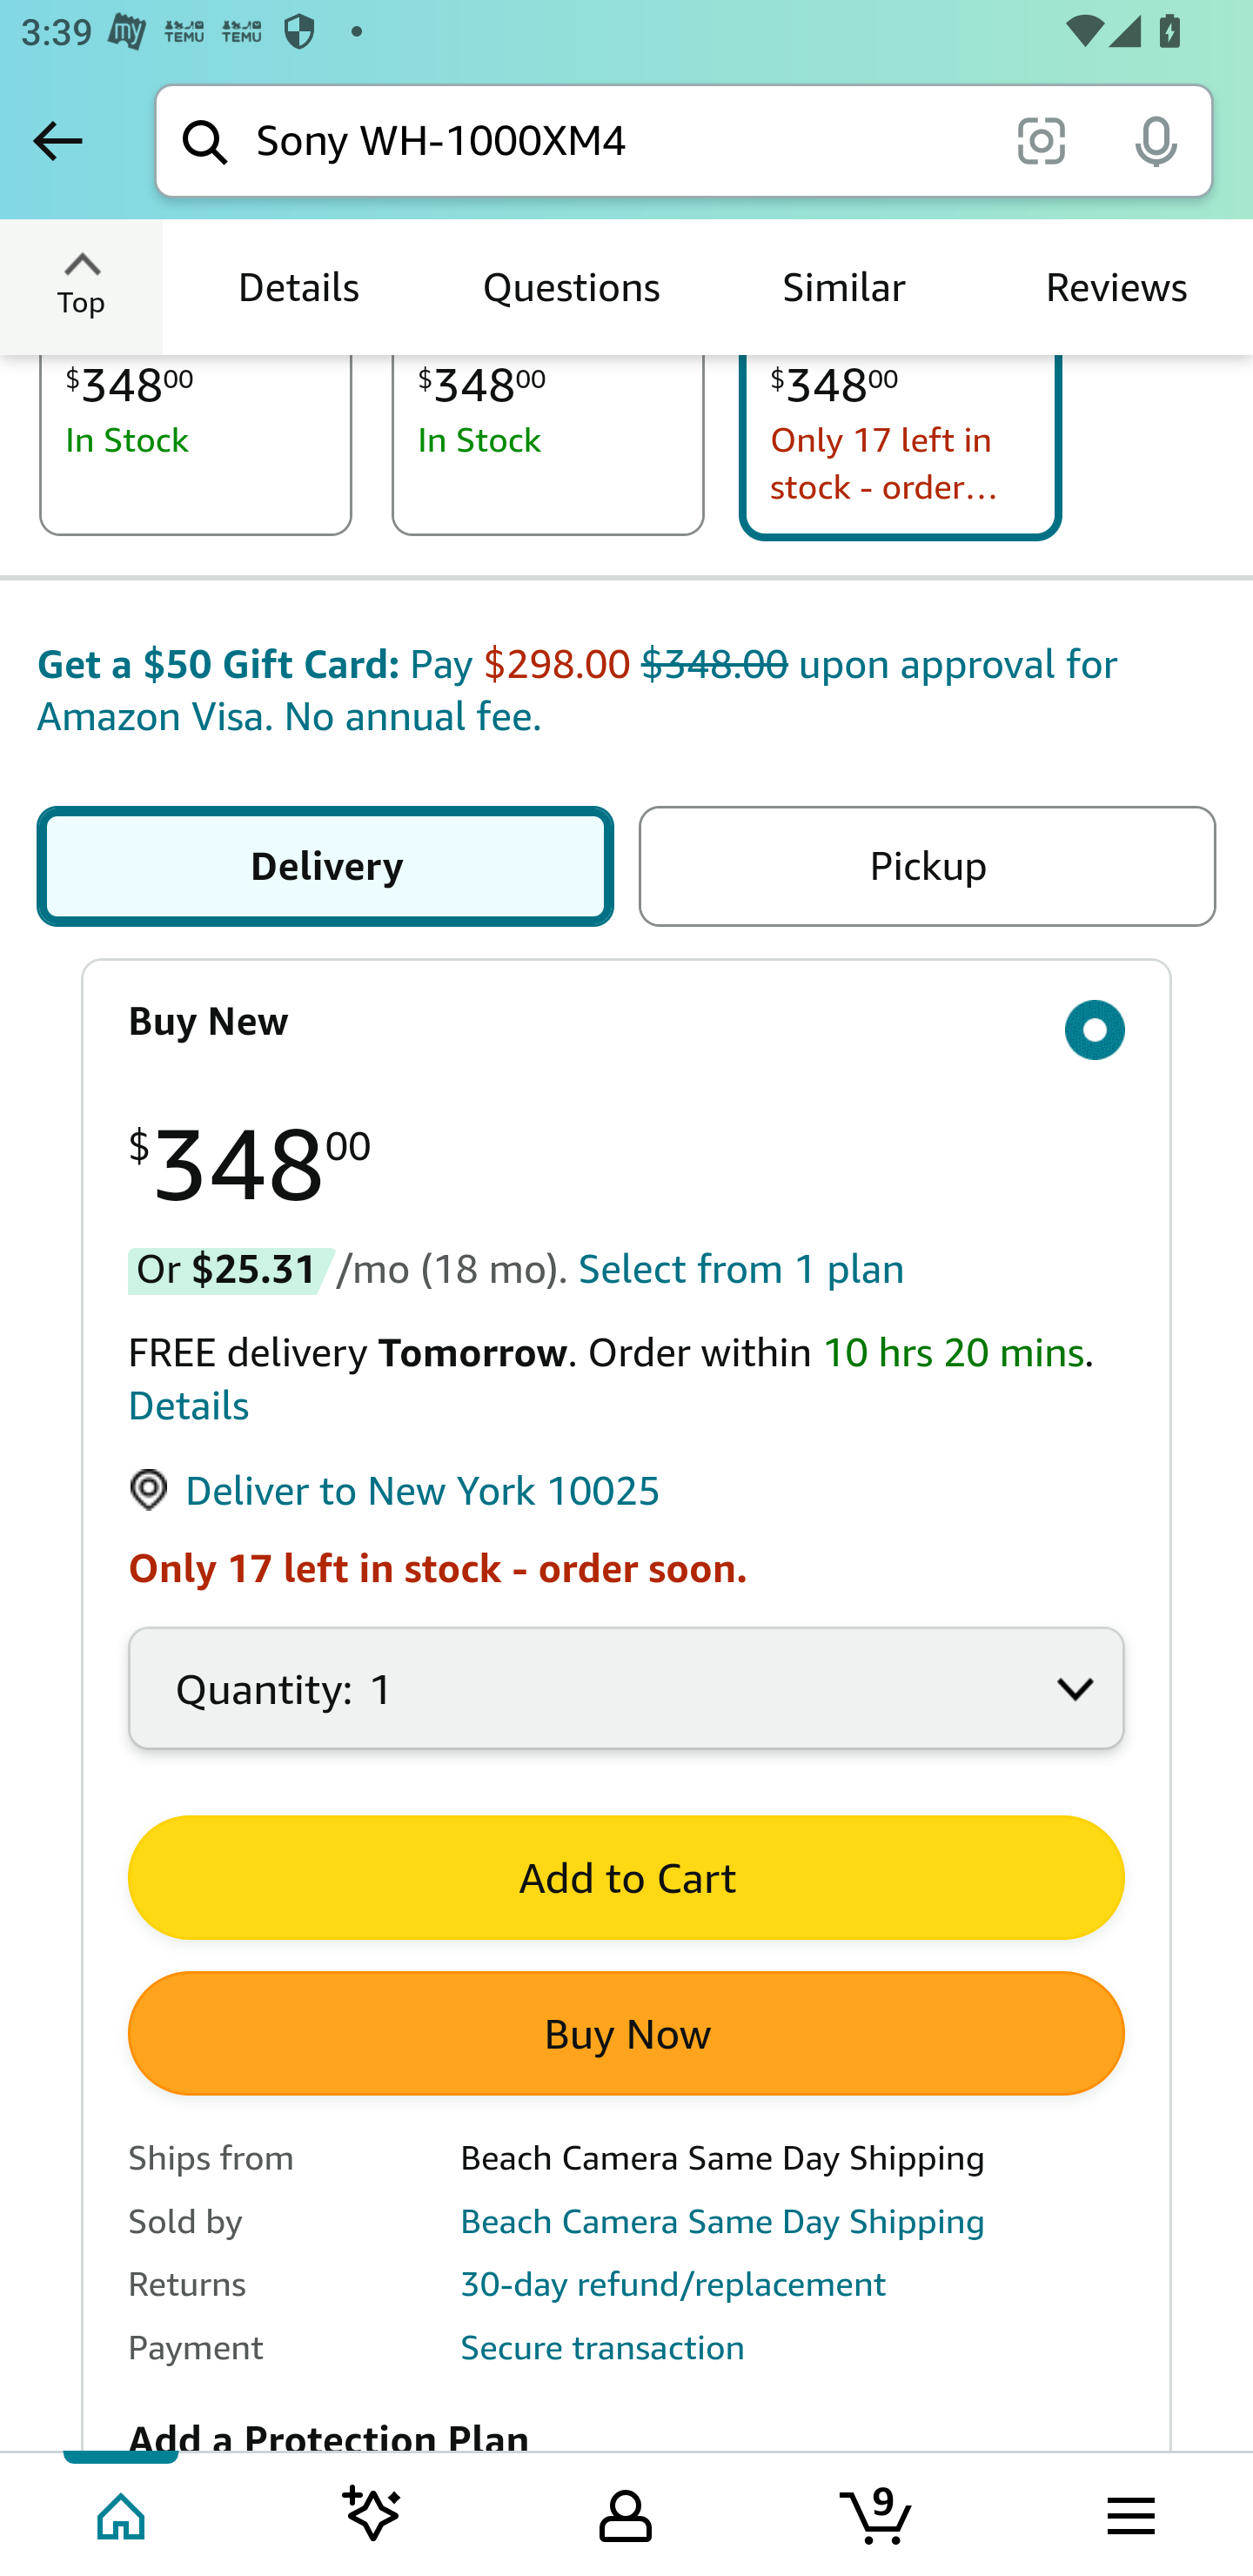 The width and height of the screenshot is (1253, 2576). I want to click on Cart 9 items Tab 4 of 5 9, so click(878, 2512).